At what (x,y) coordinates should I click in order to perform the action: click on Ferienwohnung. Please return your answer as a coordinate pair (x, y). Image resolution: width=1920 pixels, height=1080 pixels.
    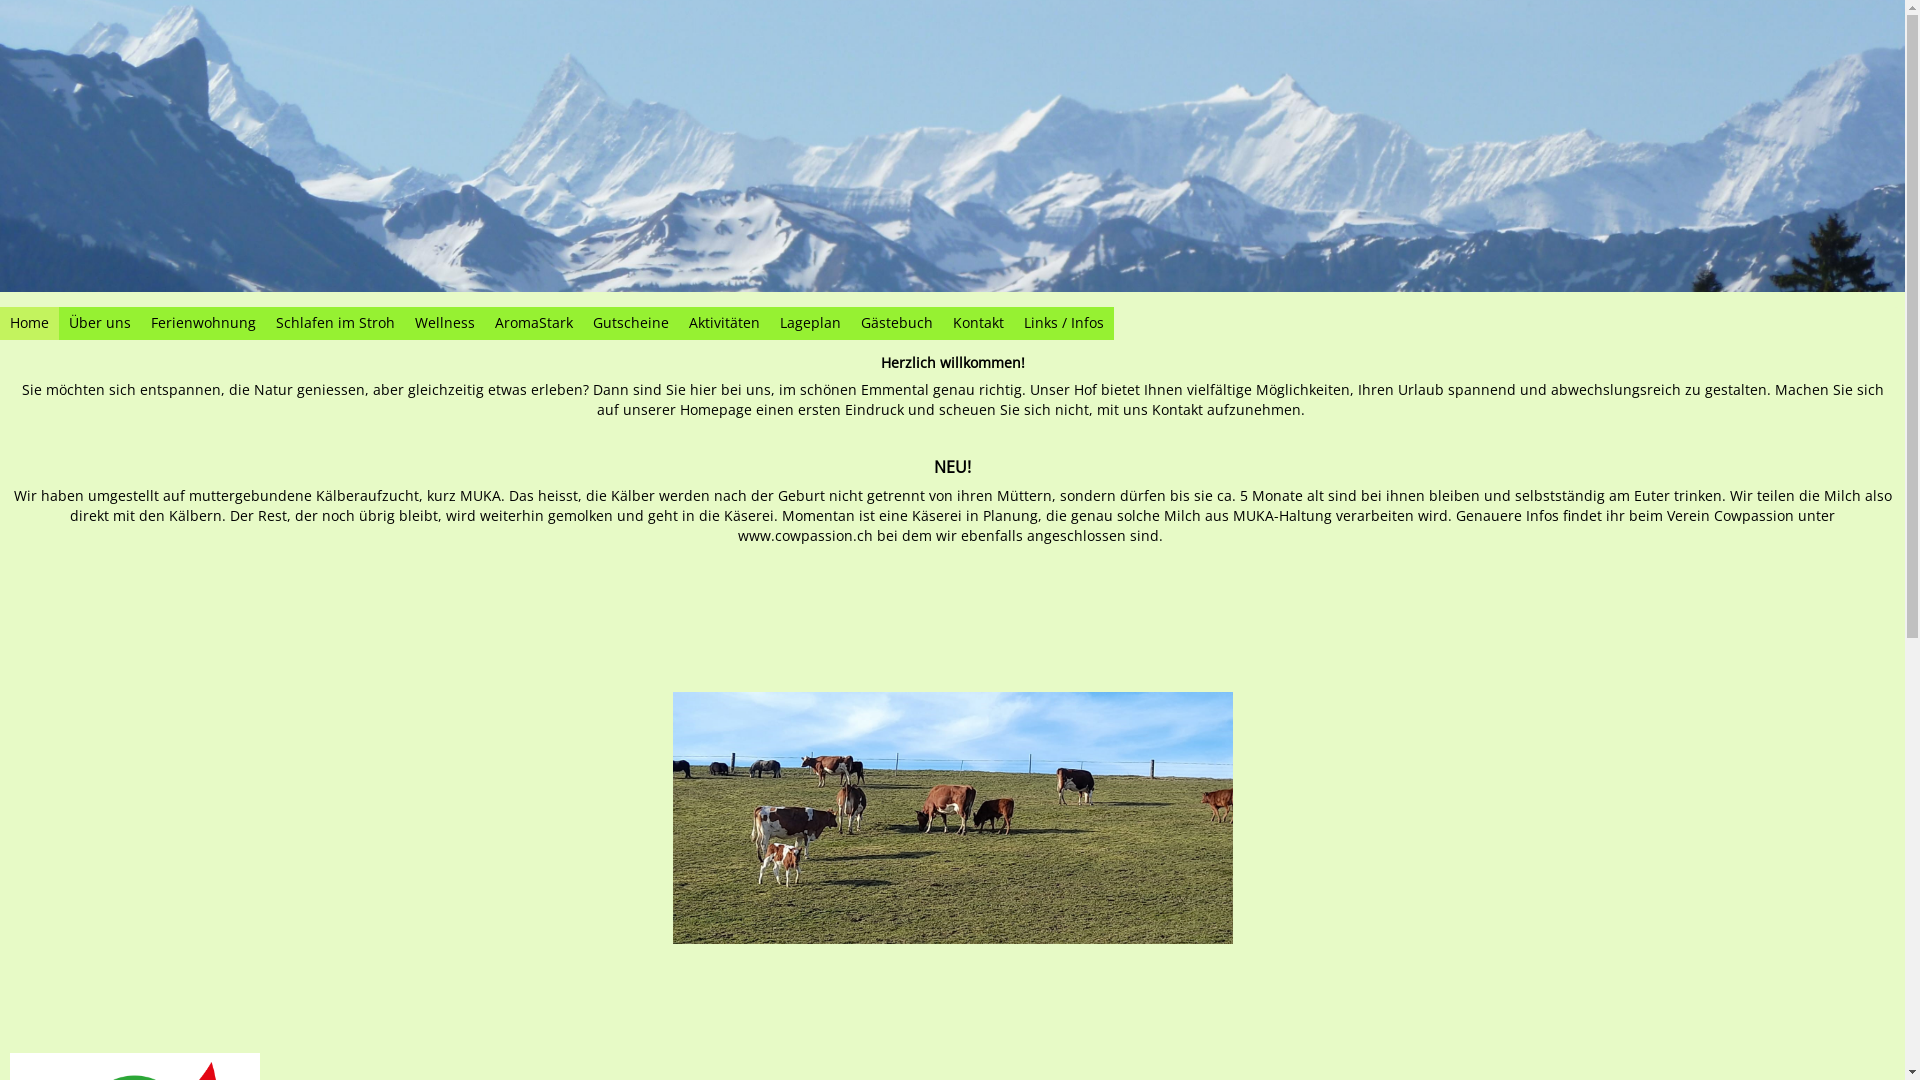
    Looking at the image, I should click on (204, 324).